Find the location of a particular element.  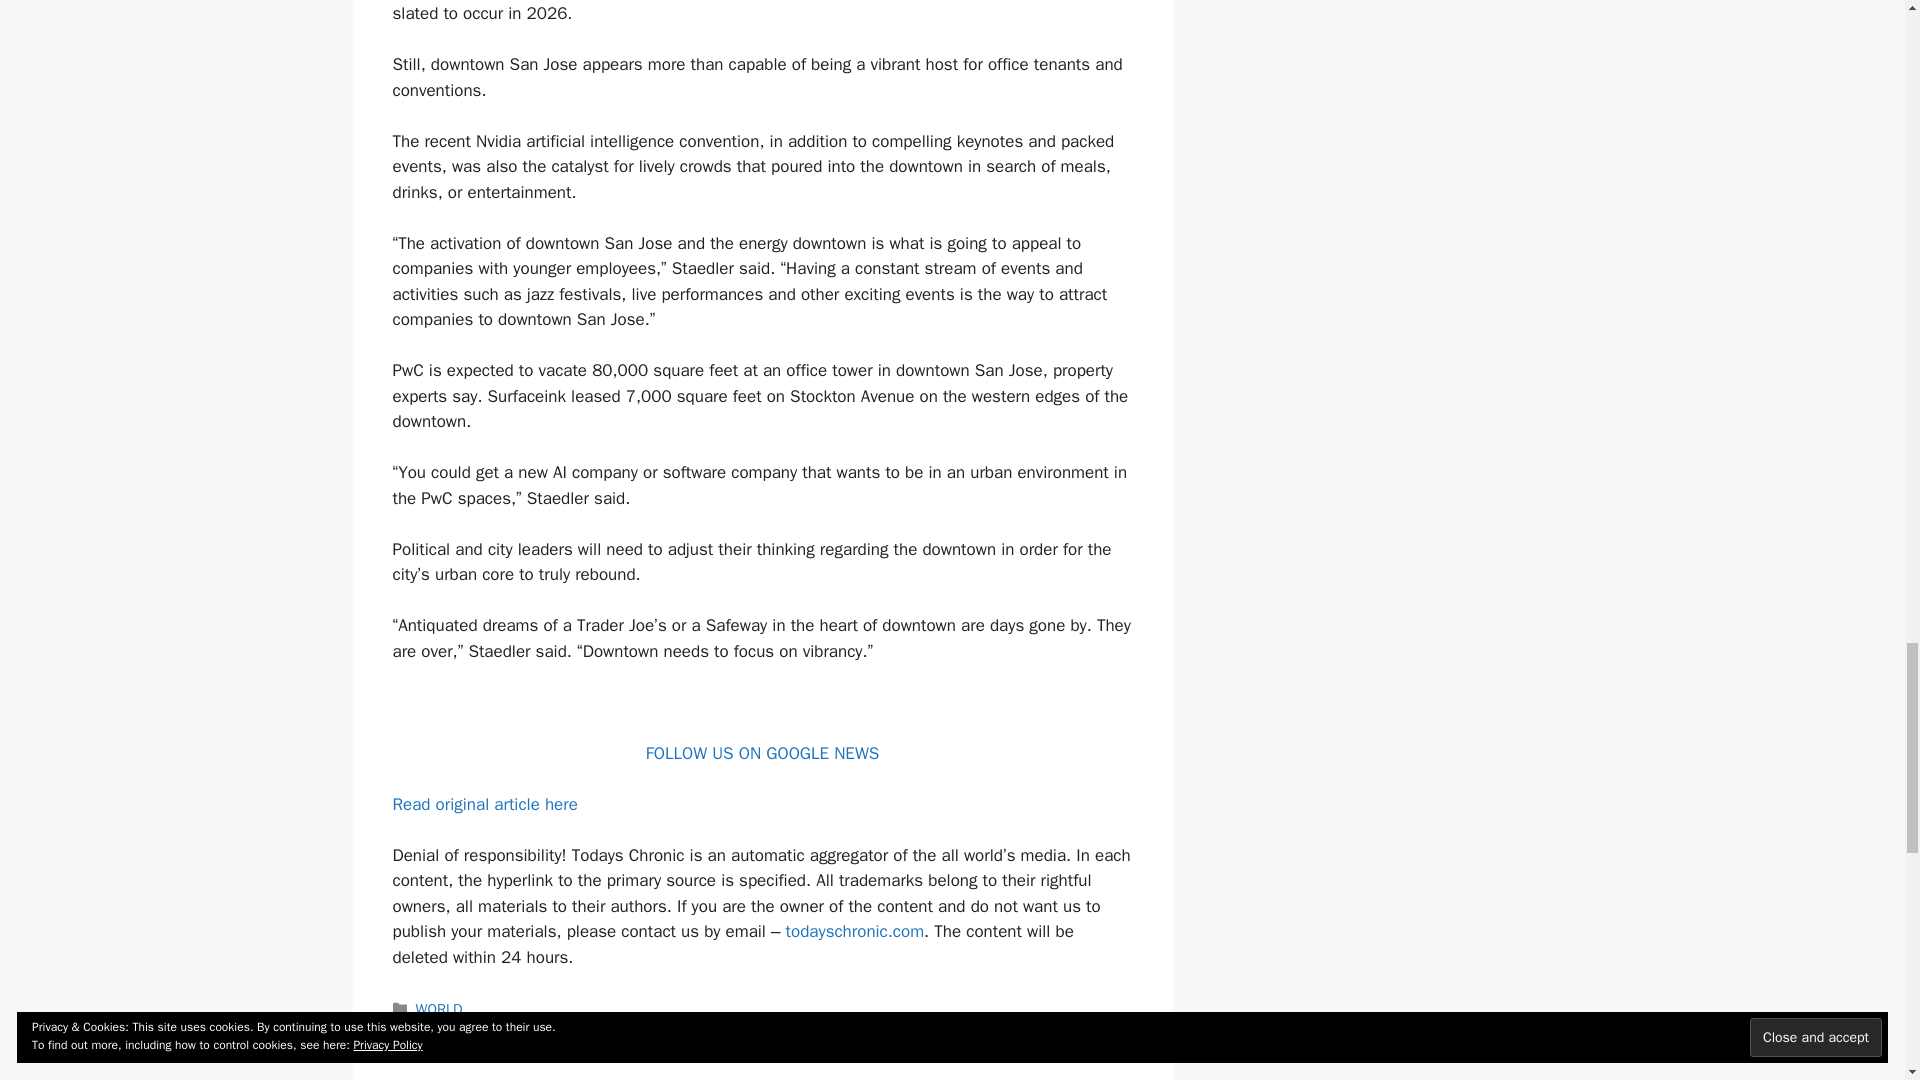

dine is located at coordinates (526, 1030).